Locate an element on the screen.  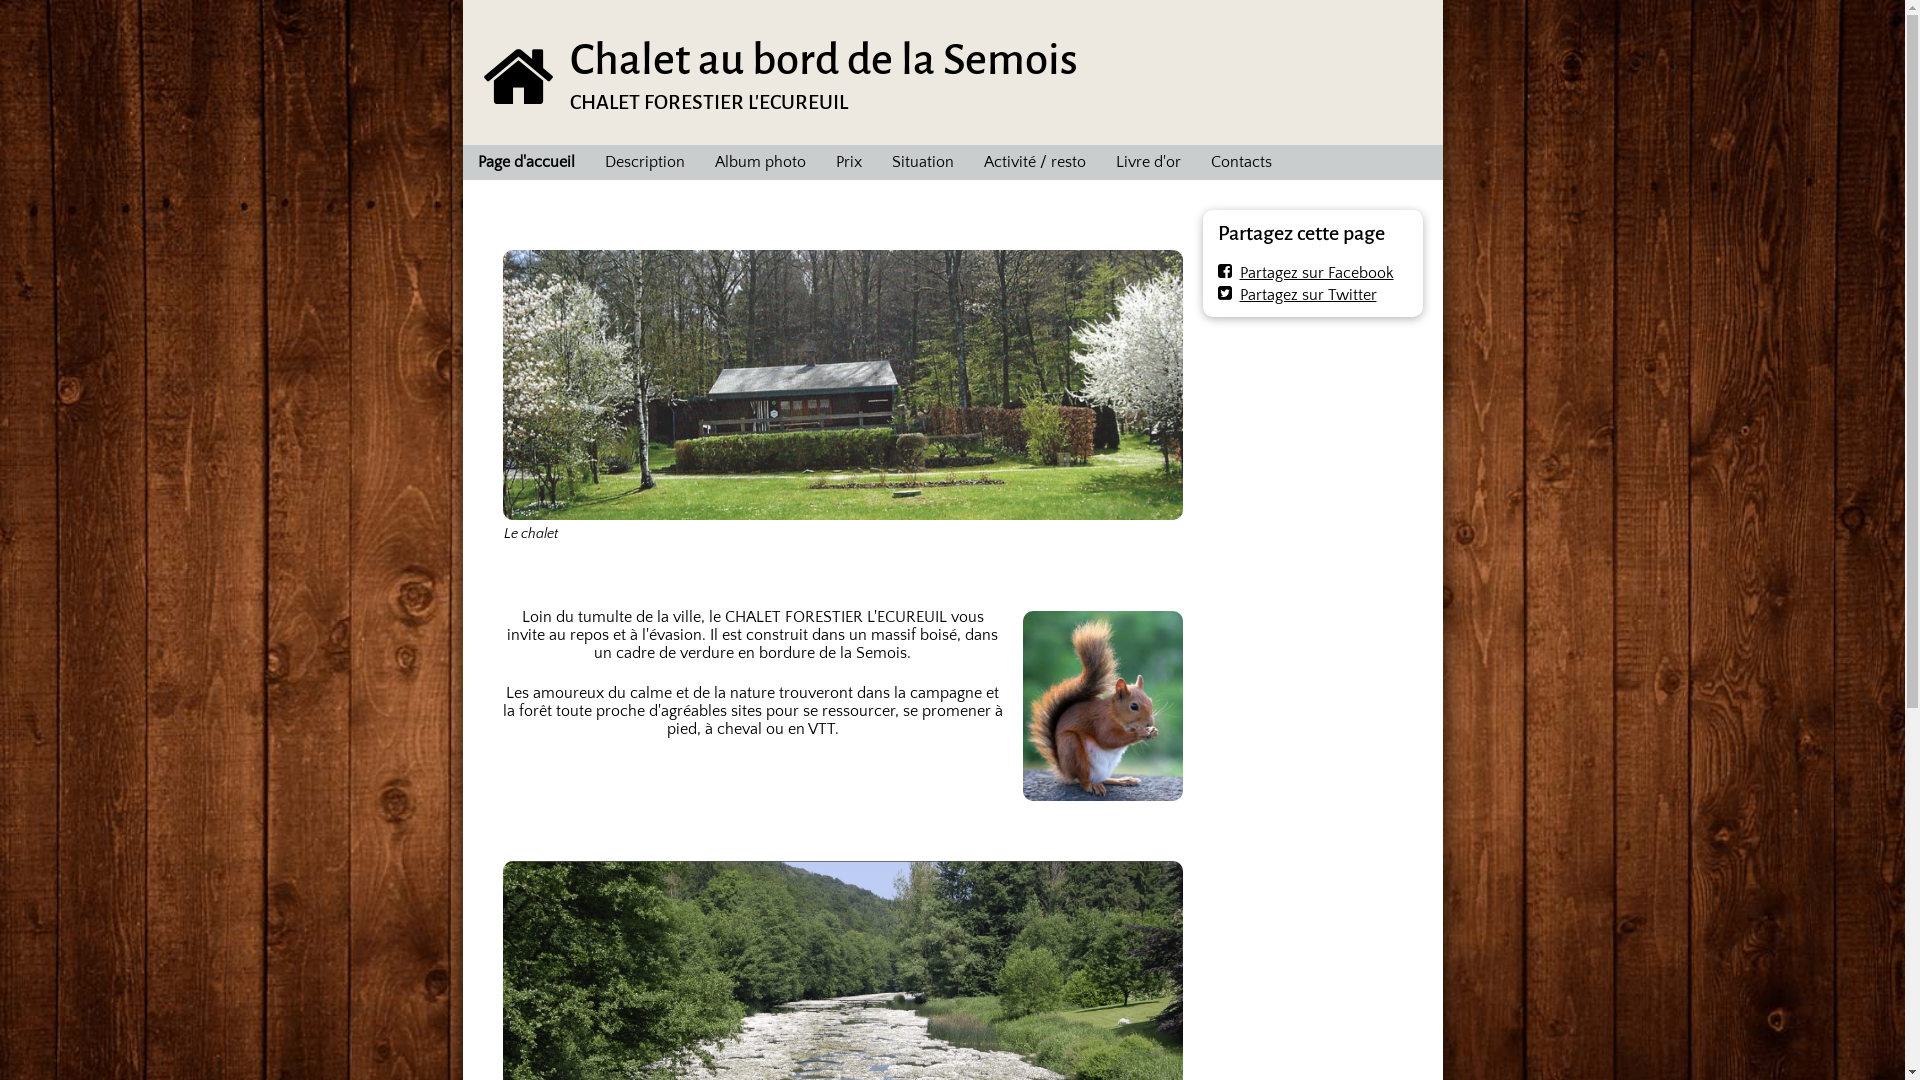
Livre d'or is located at coordinates (1148, 162).